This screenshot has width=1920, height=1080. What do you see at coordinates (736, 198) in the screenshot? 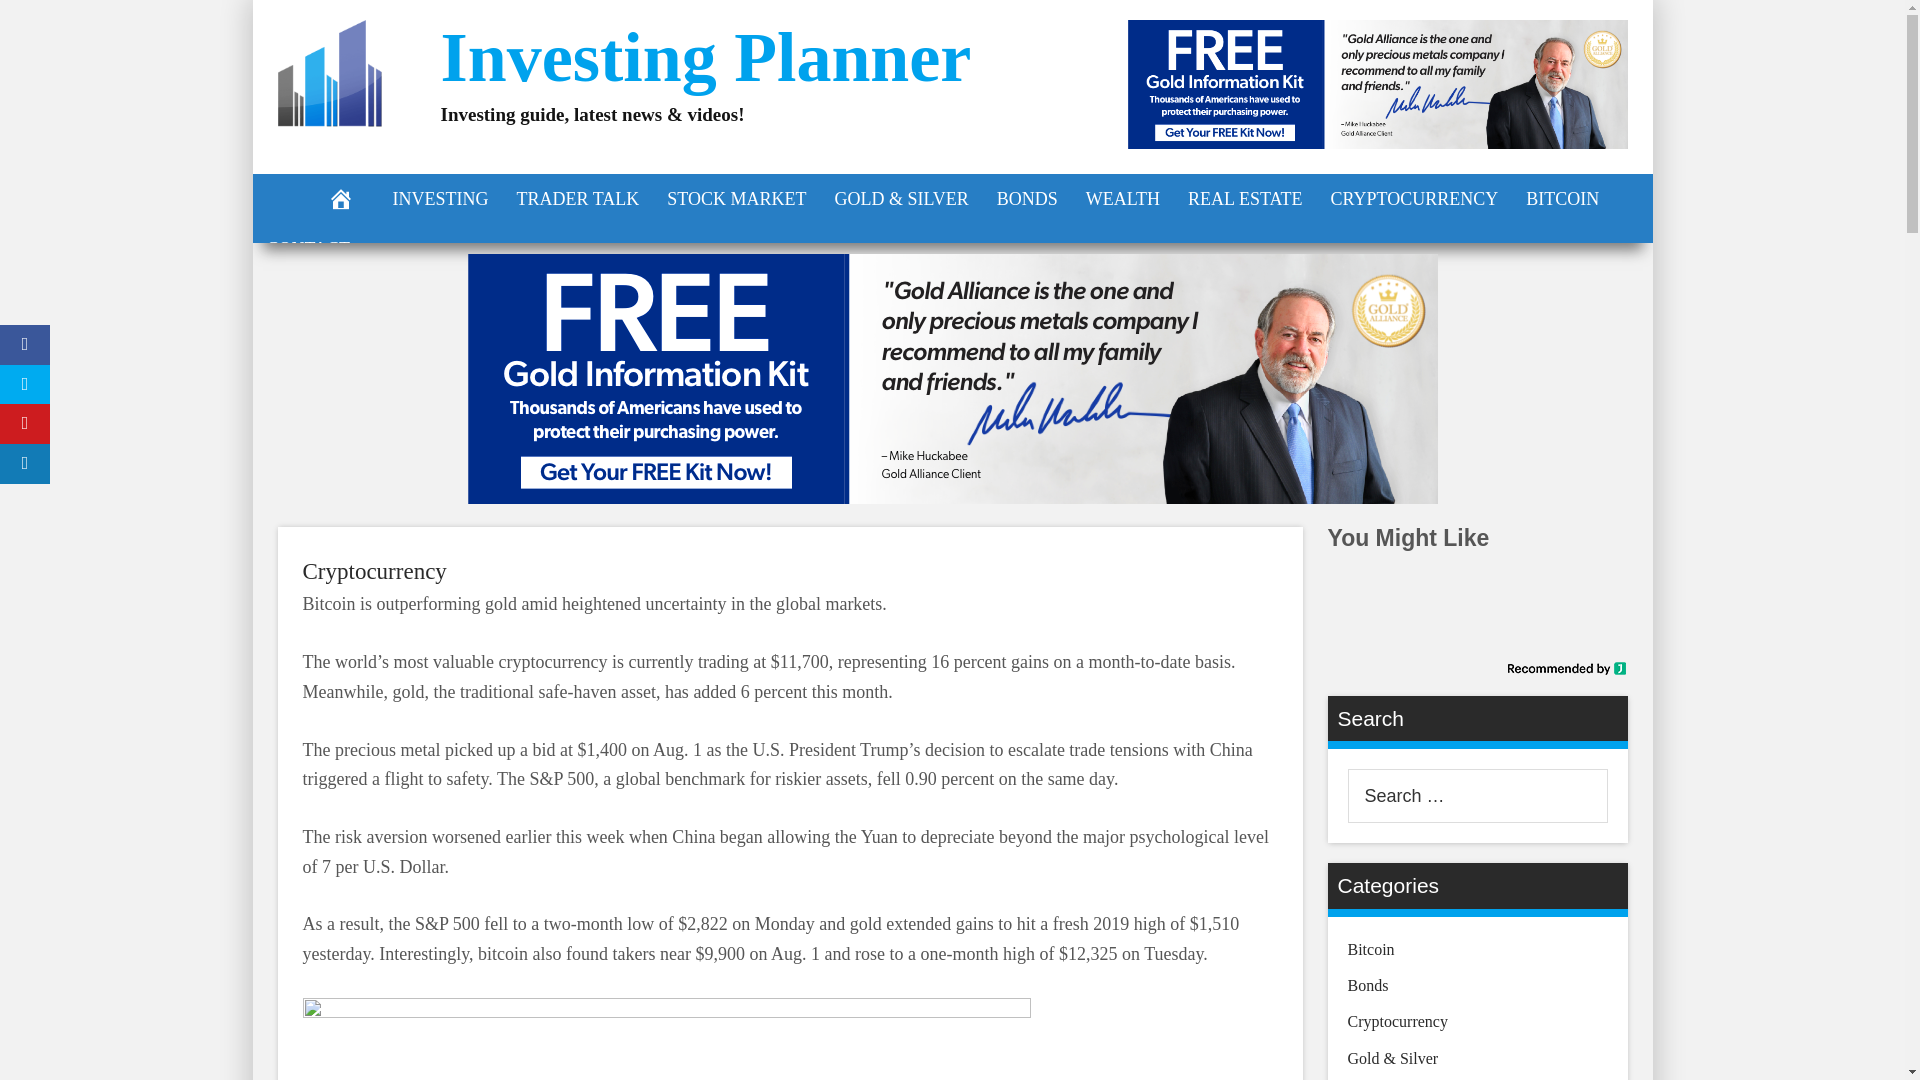
I see `STOCK MARKET` at bounding box center [736, 198].